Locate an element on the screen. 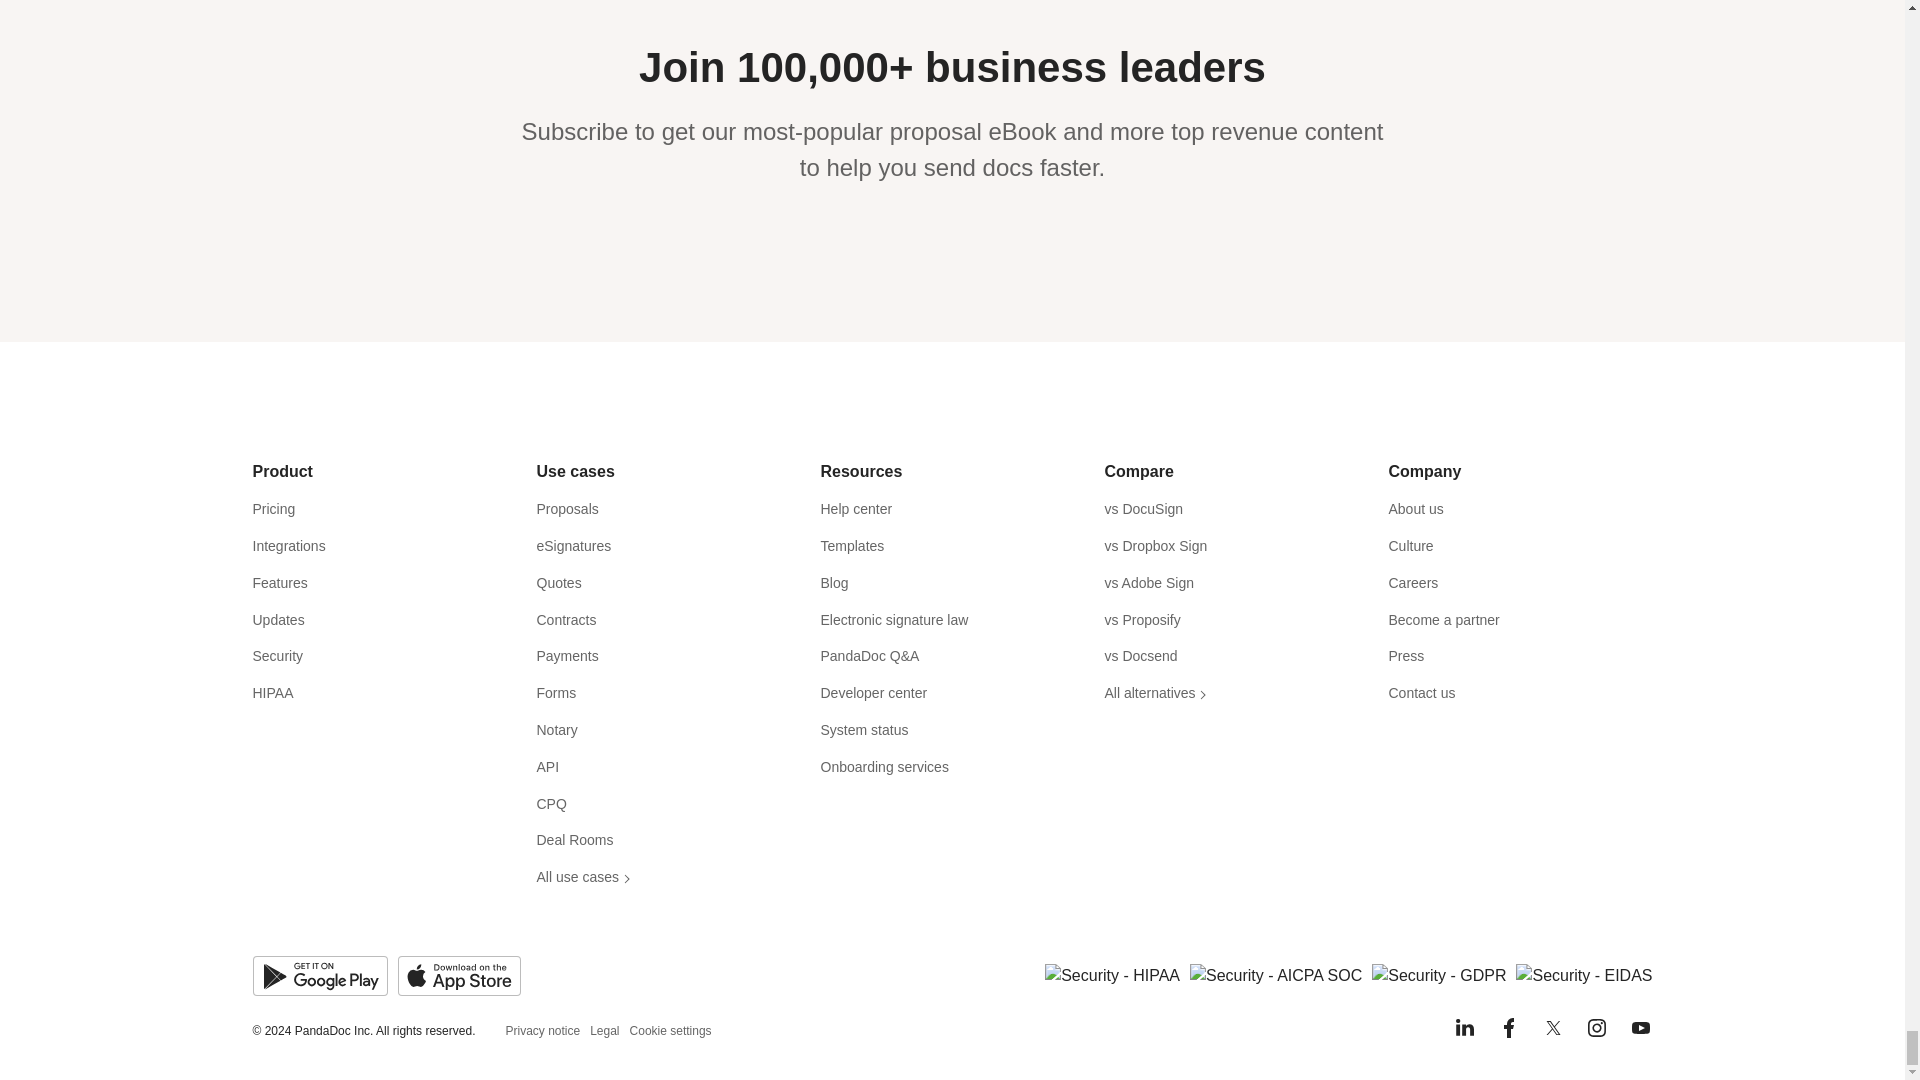 The height and width of the screenshot is (1080, 1920). Facebook is located at coordinates (1508, 1028).